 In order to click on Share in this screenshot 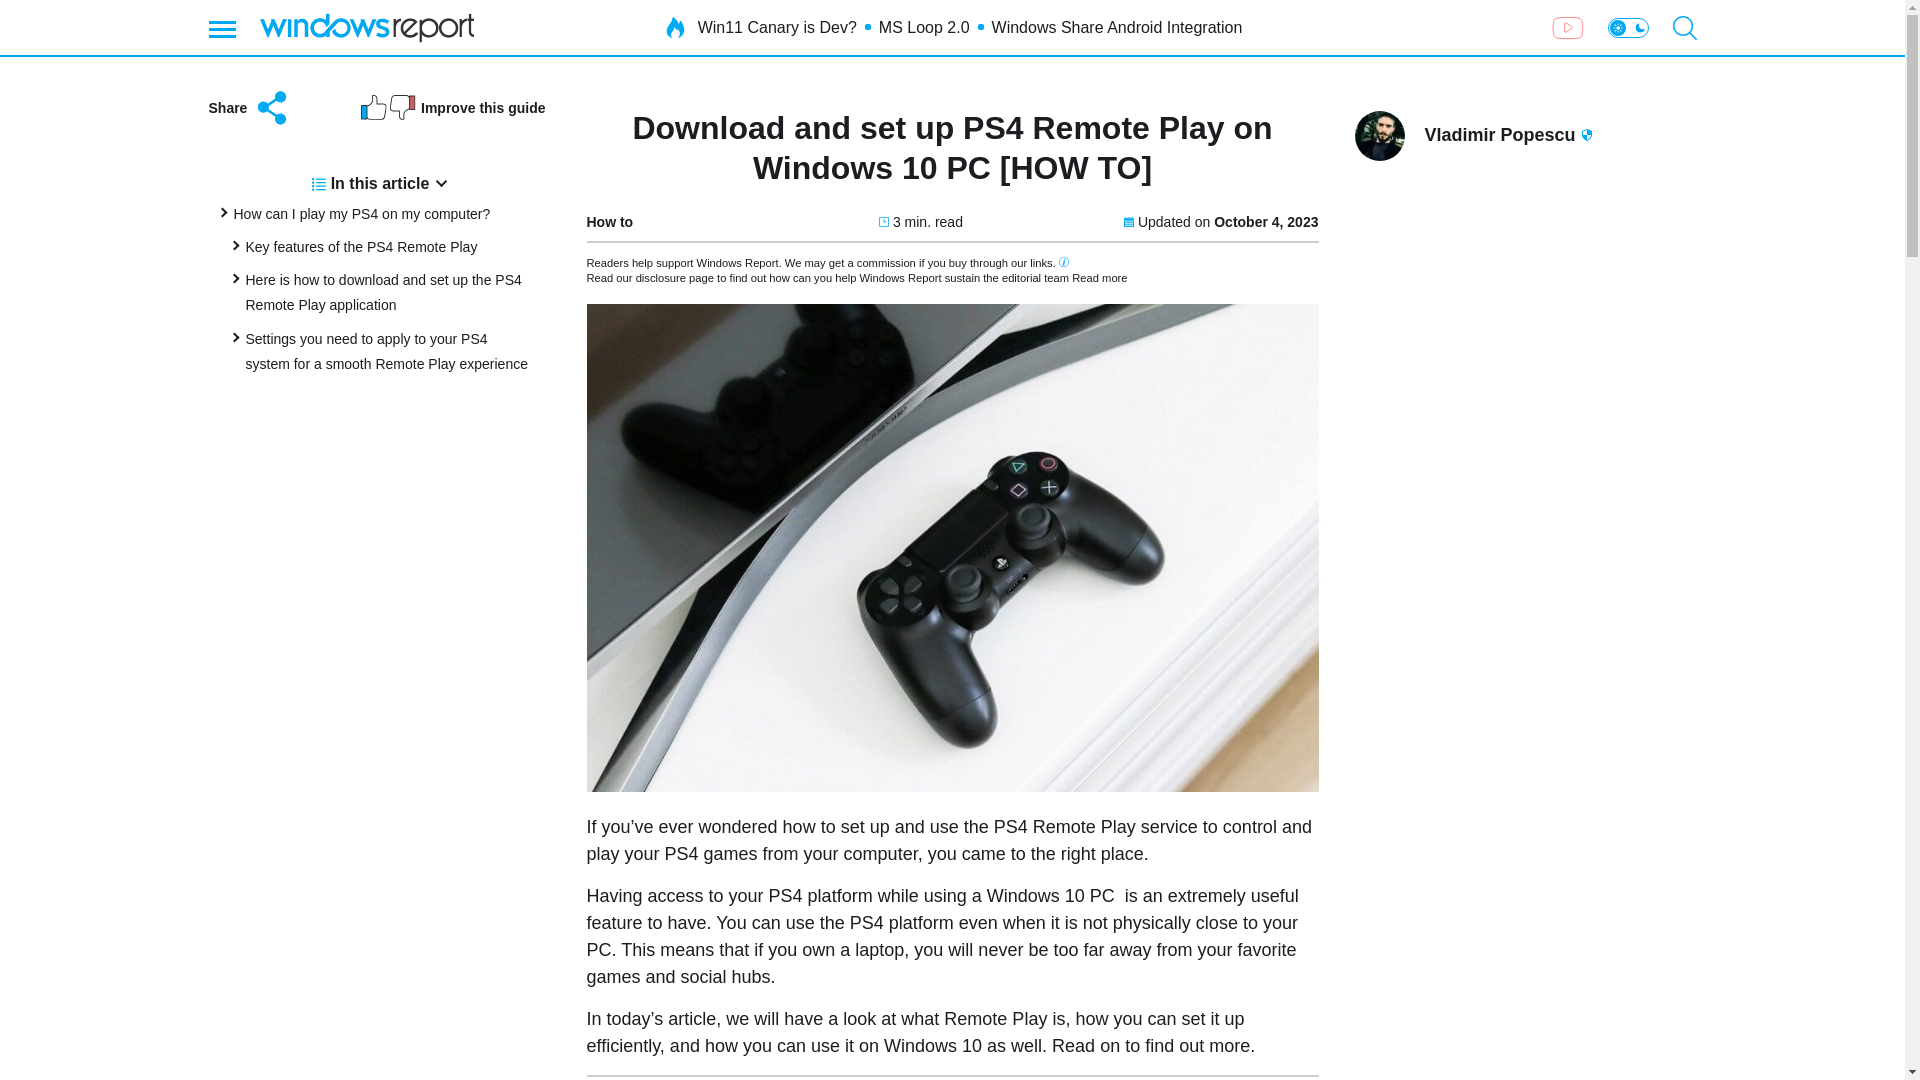, I will do `click(249, 108)`.